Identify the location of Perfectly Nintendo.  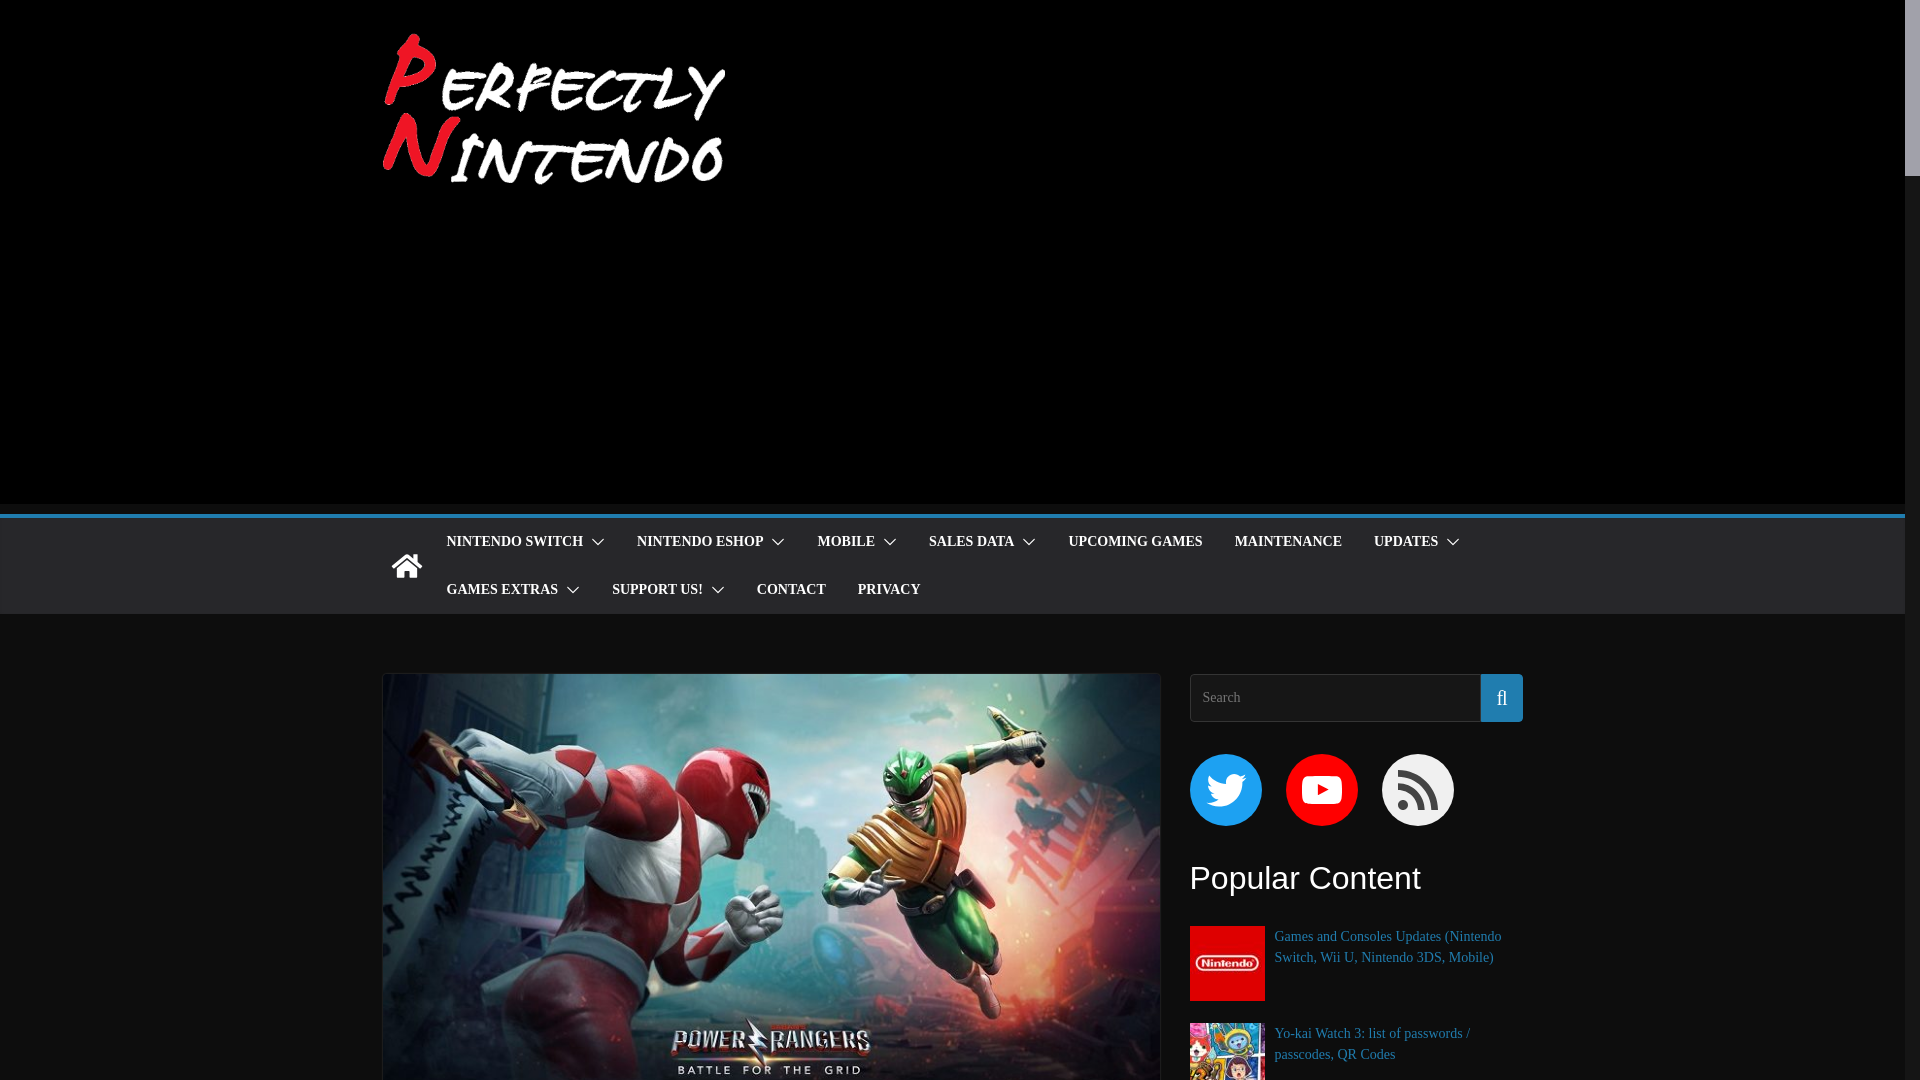
(406, 566).